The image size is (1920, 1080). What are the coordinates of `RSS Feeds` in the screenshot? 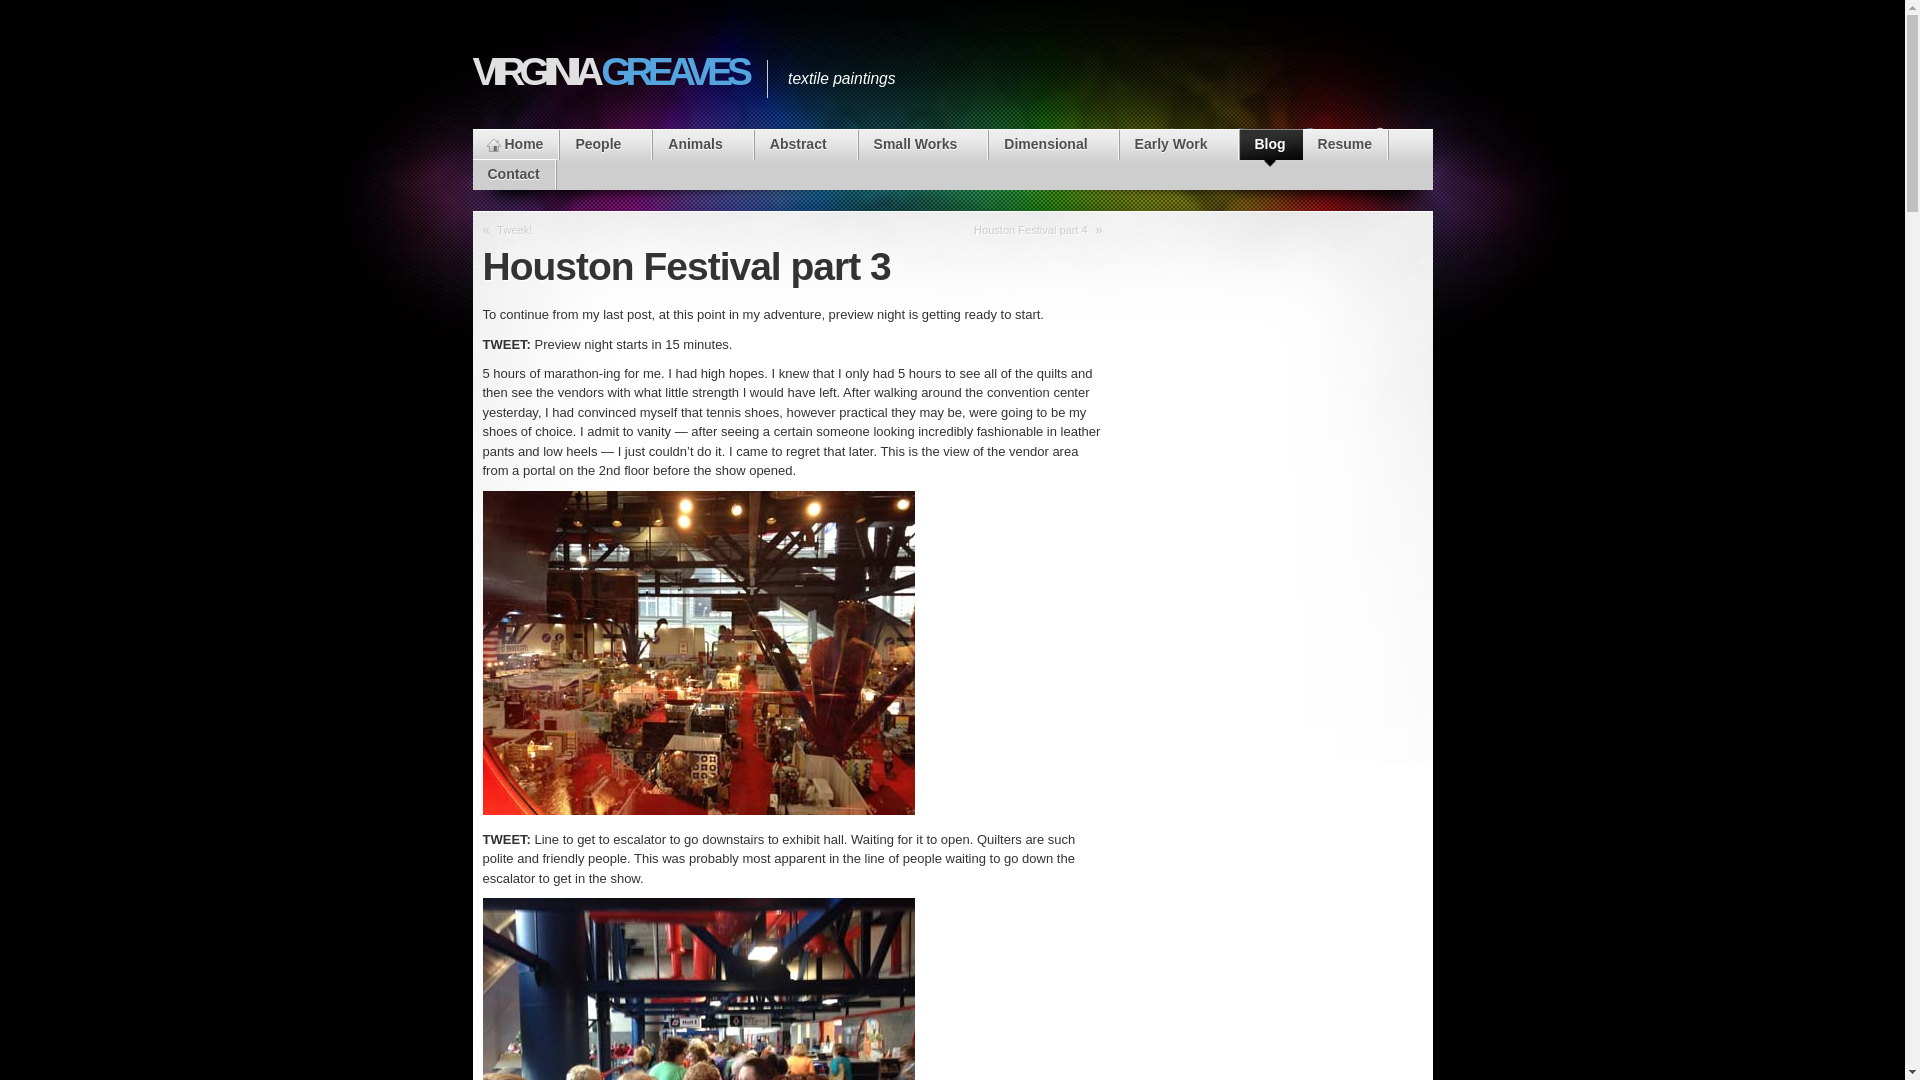 It's located at (1178, 159).